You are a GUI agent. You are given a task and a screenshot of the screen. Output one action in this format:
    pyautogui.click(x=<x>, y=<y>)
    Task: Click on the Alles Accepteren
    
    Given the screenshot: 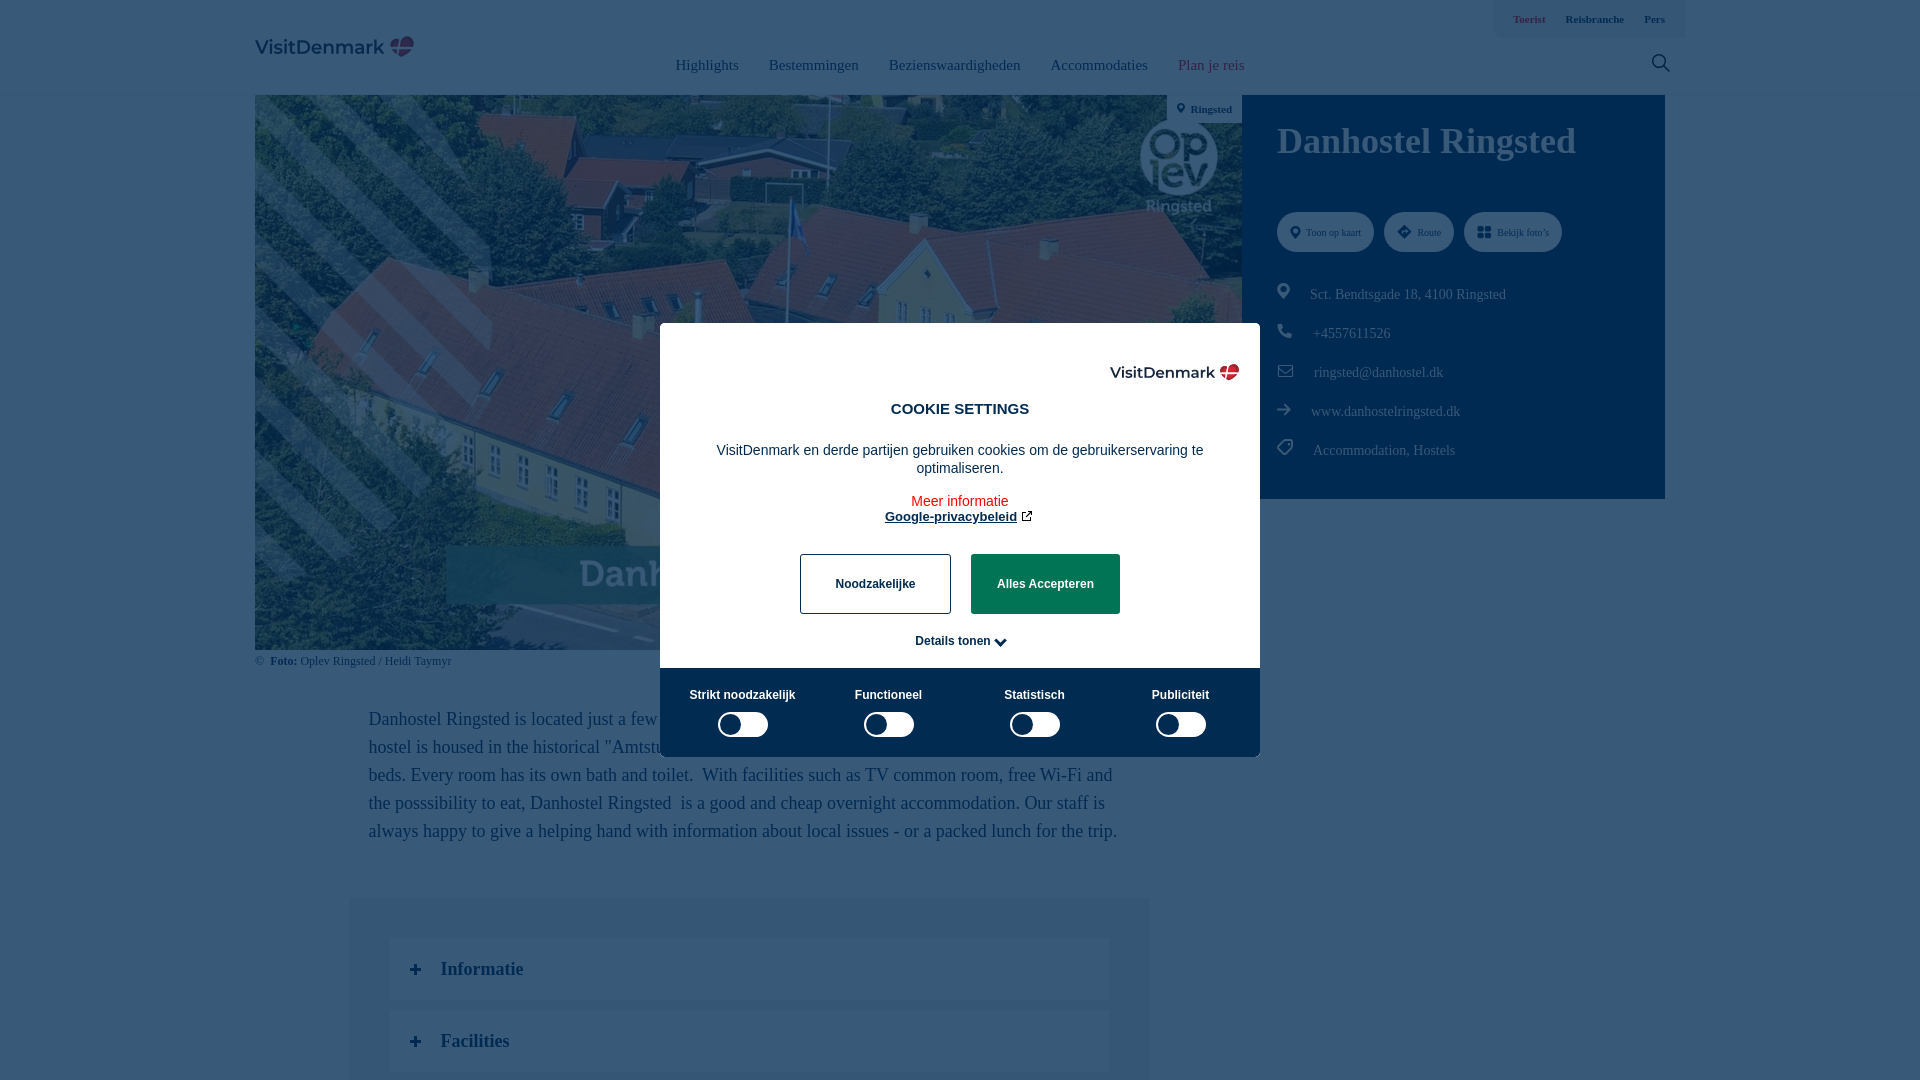 What is the action you would take?
    pyautogui.click(x=1045, y=584)
    